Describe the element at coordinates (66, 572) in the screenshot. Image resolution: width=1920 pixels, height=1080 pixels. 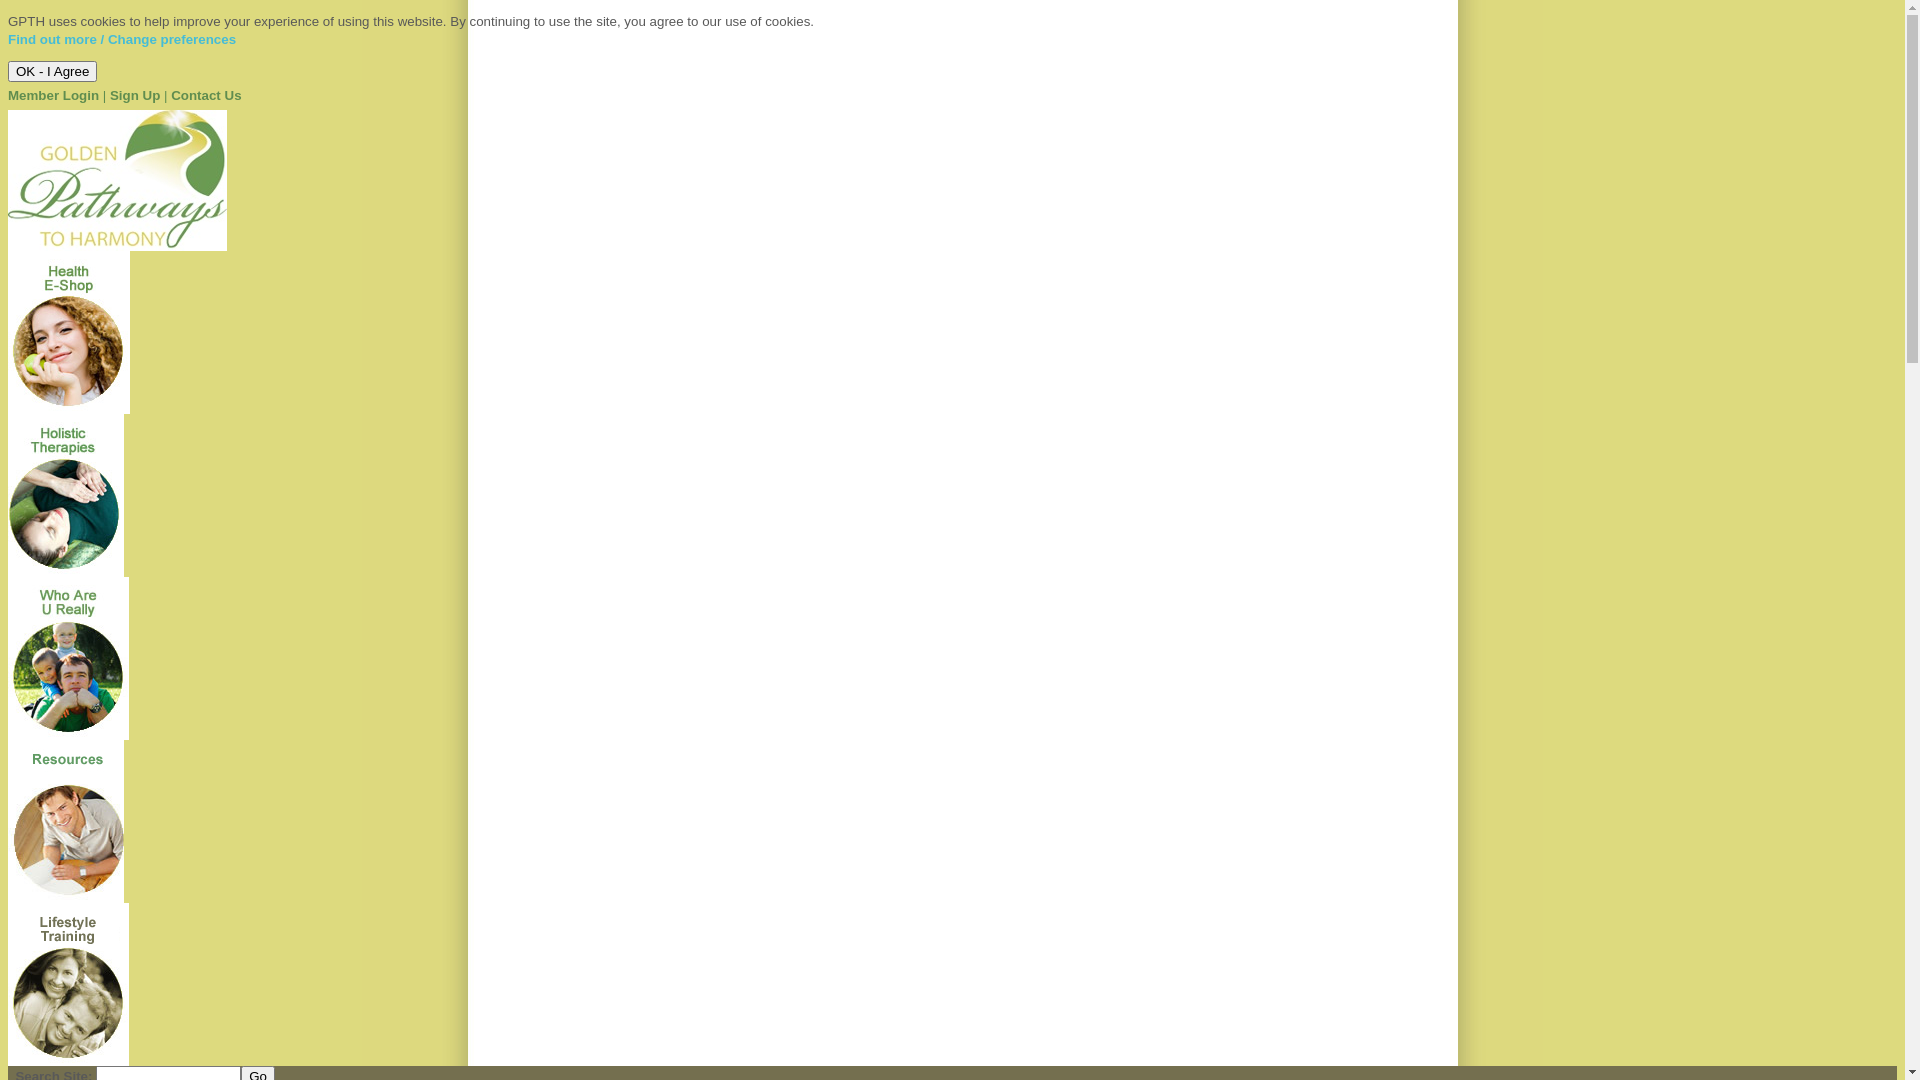
I see `Holistic Therapies` at that location.